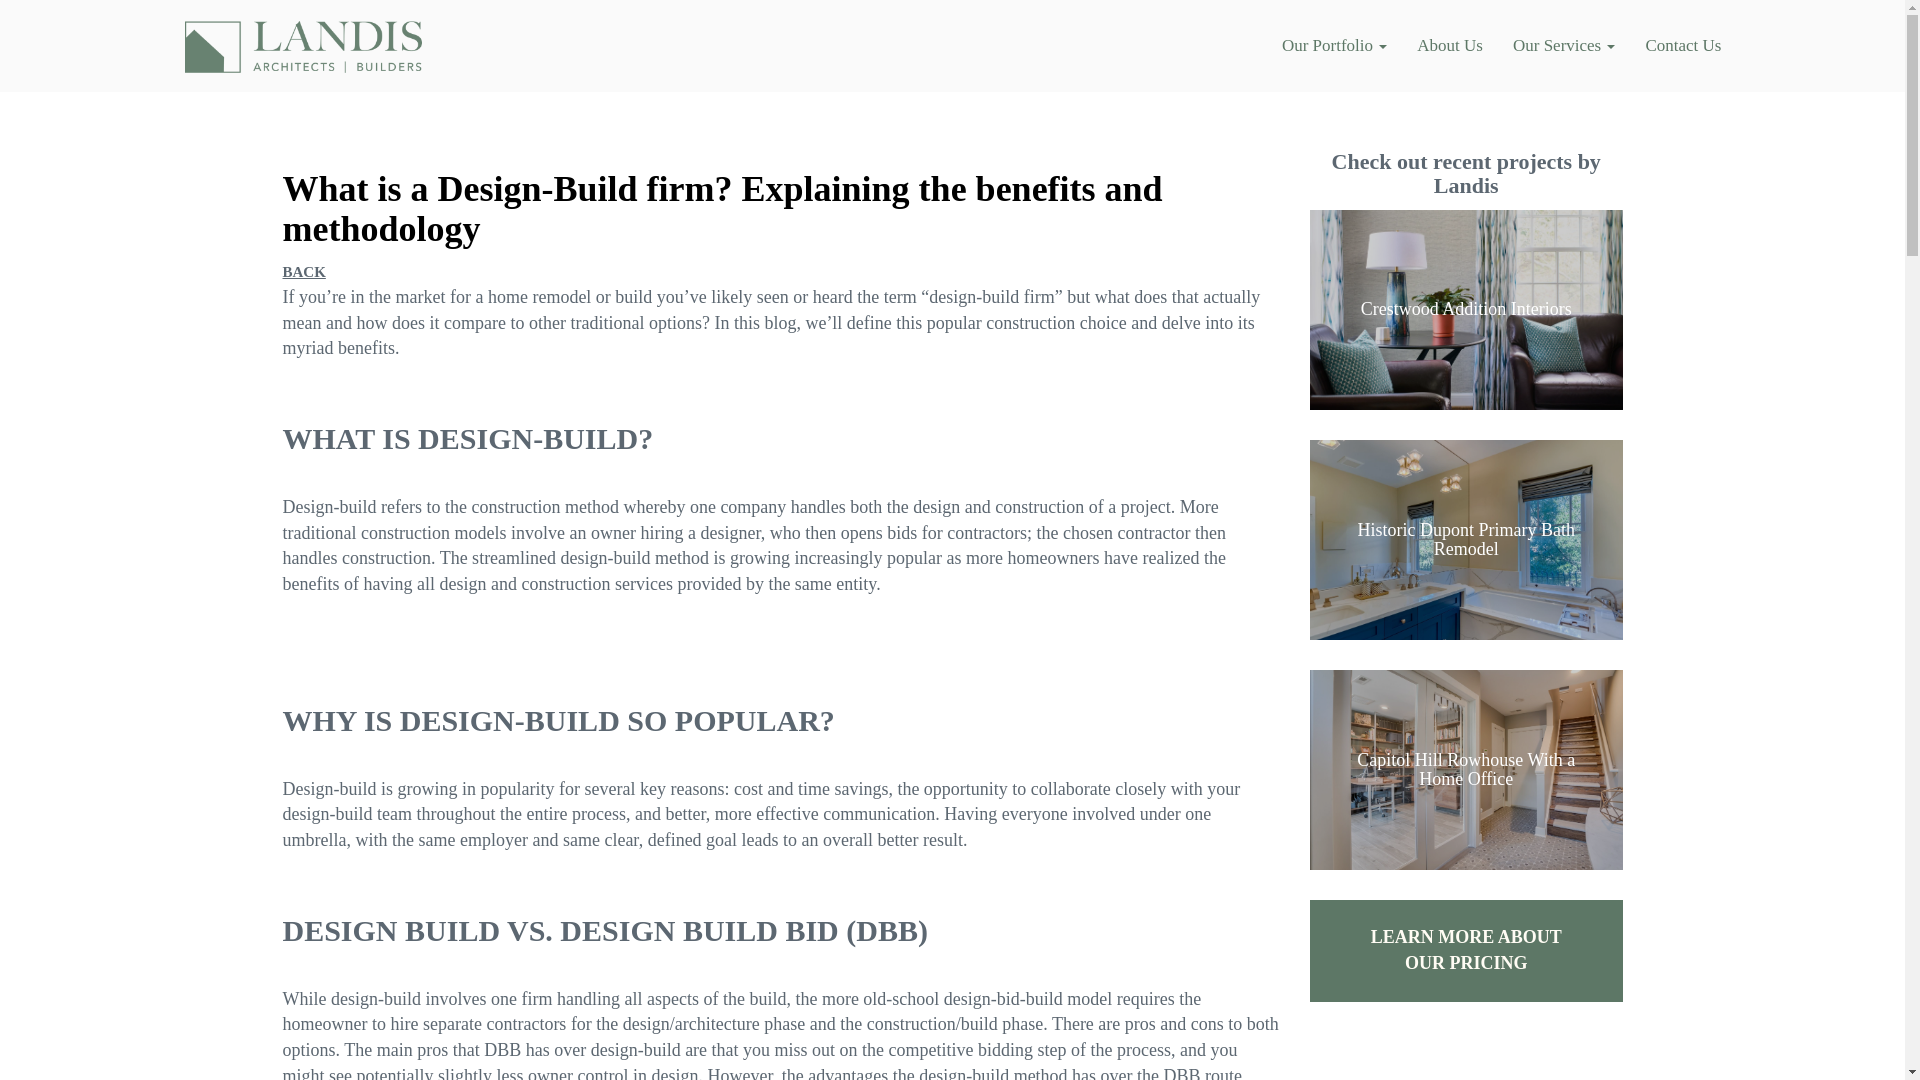 This screenshot has height=1080, width=1920. I want to click on LEARN MORE ABOUT OUR PRICING, so click(1466, 950).